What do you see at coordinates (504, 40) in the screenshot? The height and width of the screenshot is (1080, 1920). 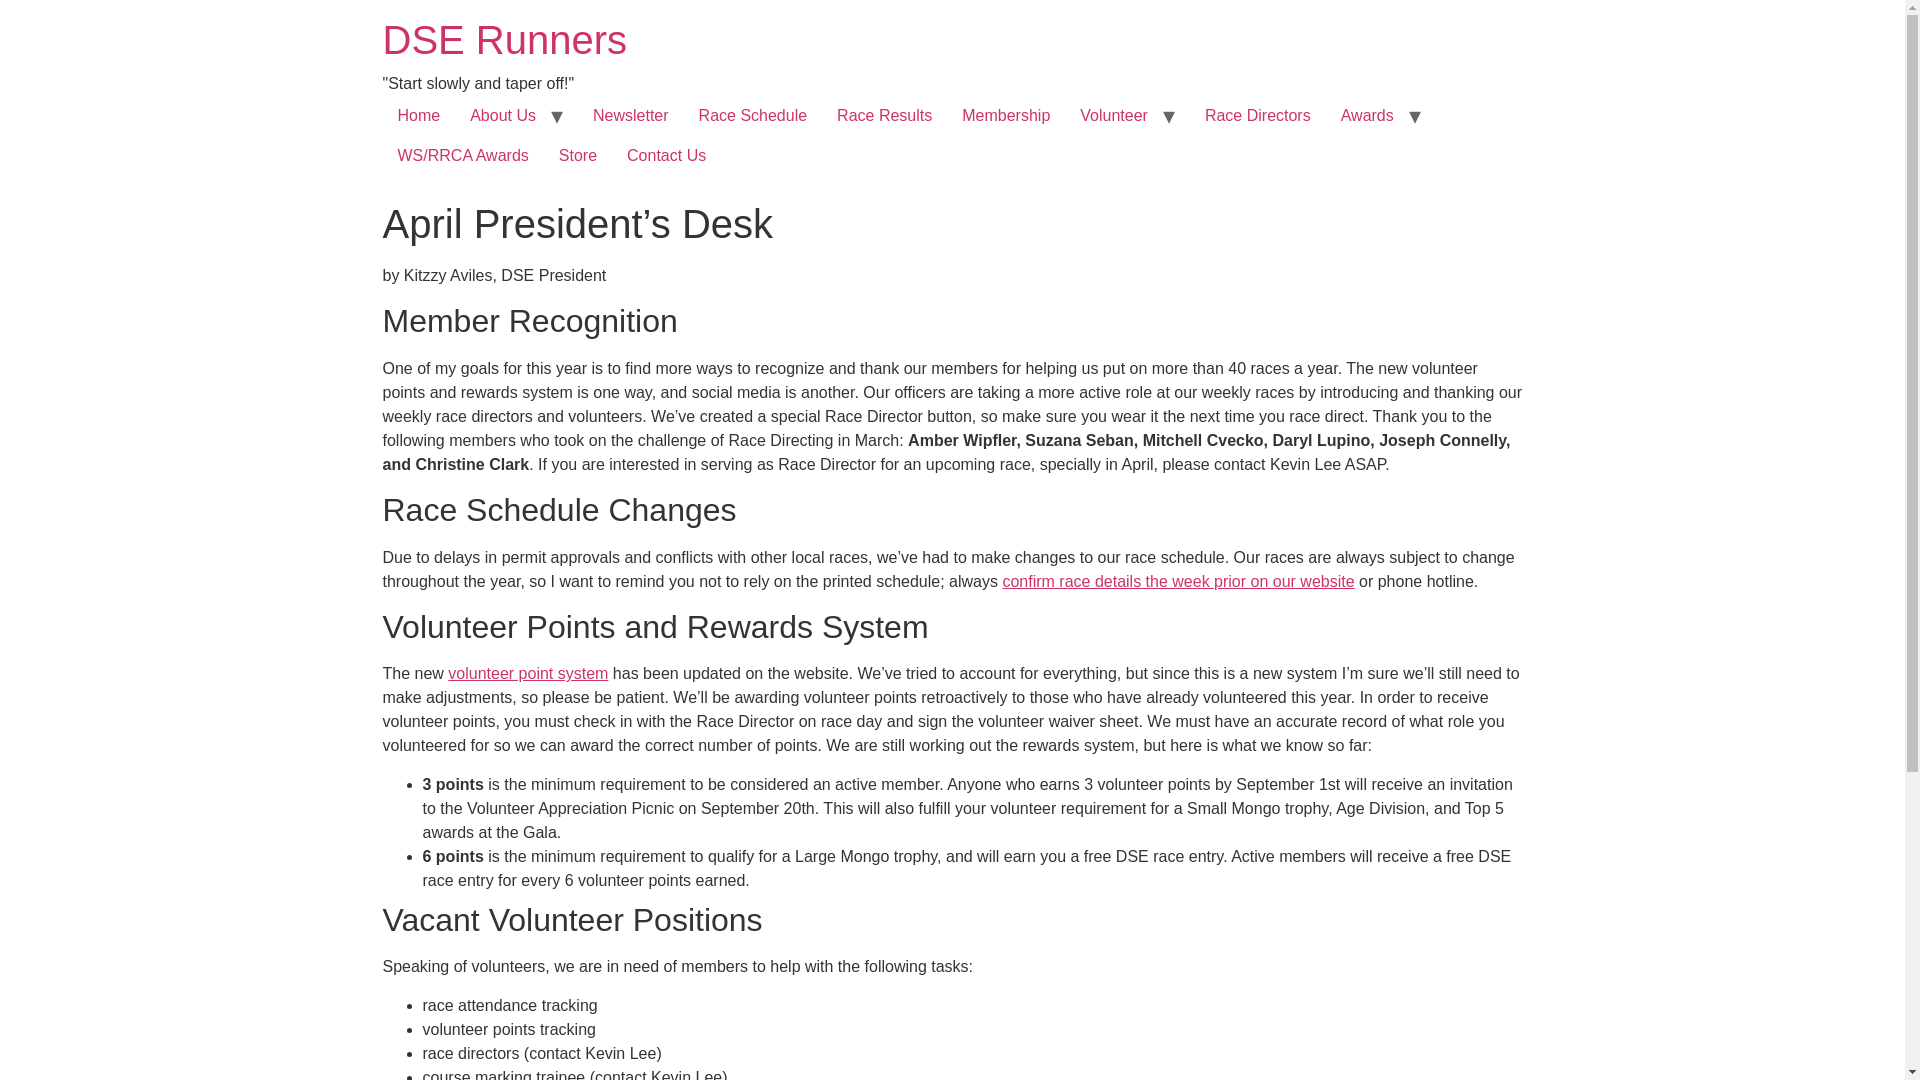 I see `Home` at bounding box center [504, 40].